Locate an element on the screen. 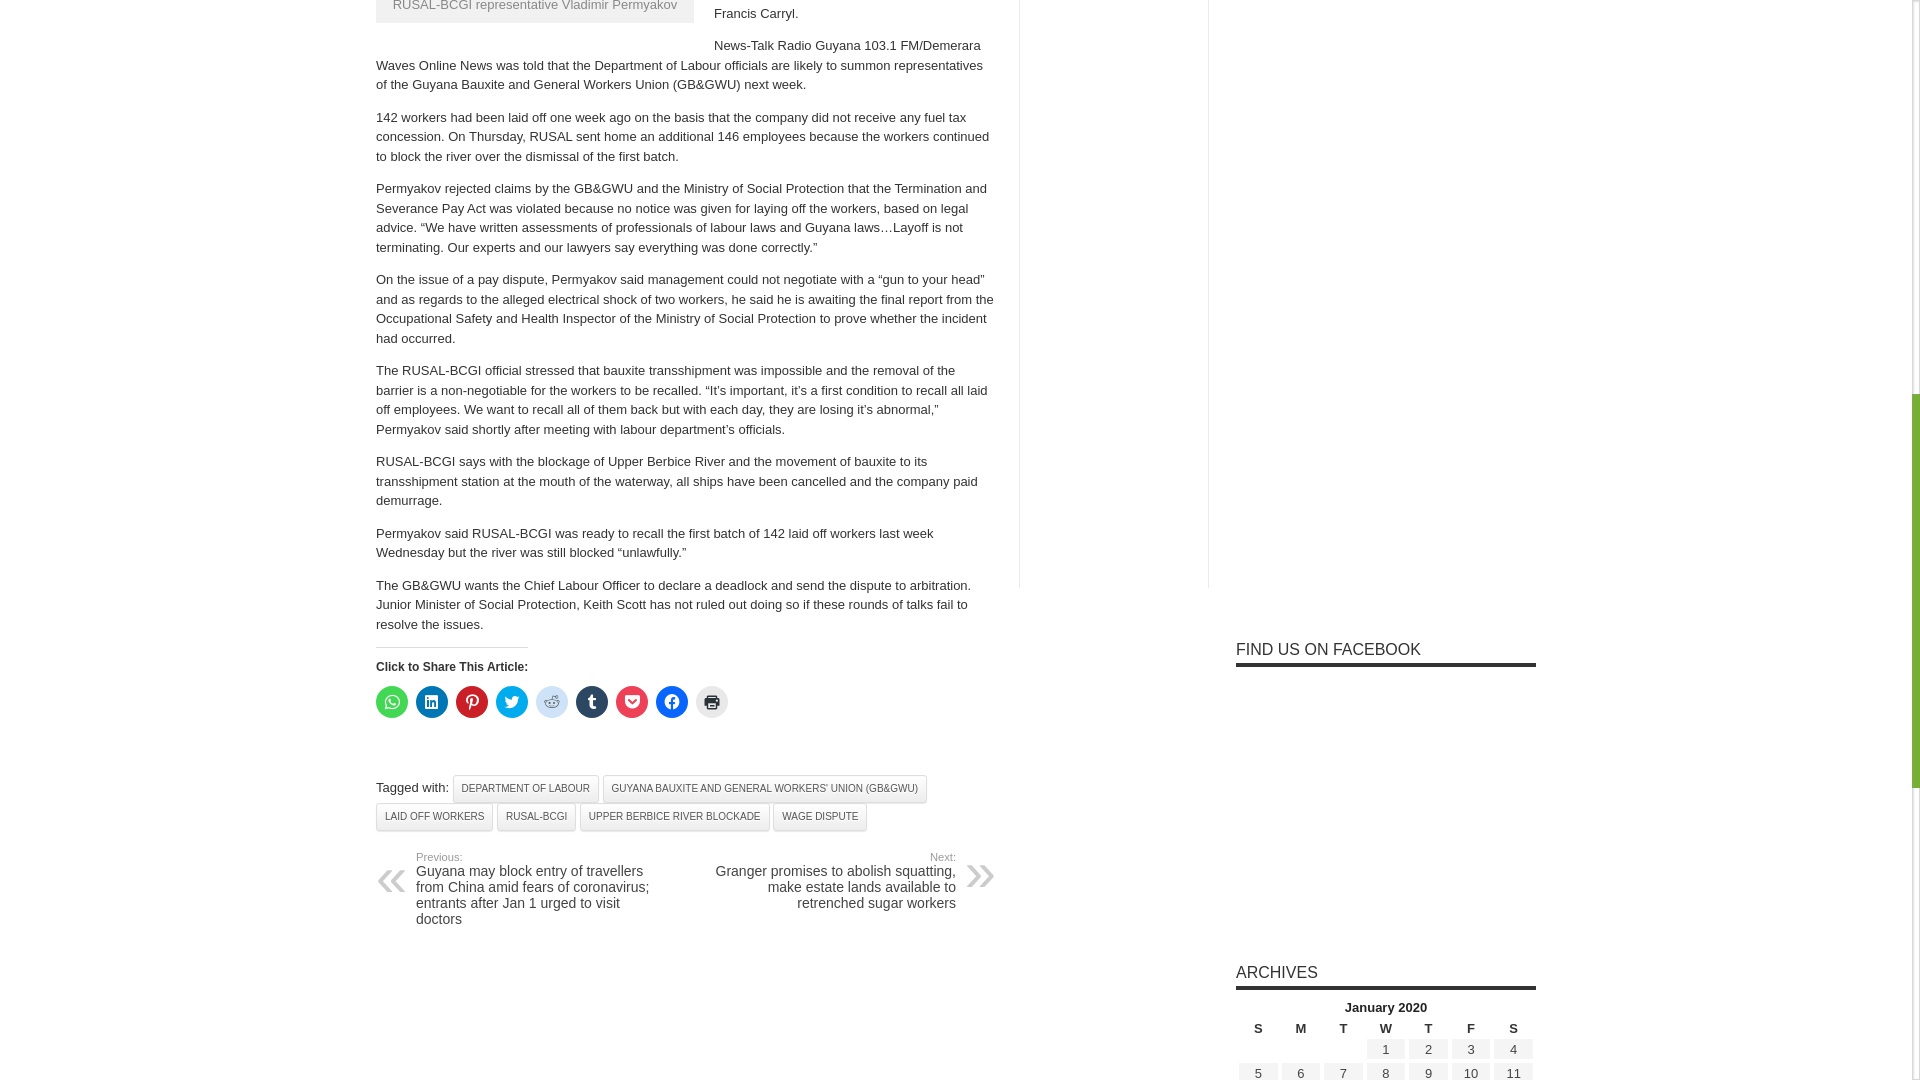  Click to print is located at coordinates (711, 702).